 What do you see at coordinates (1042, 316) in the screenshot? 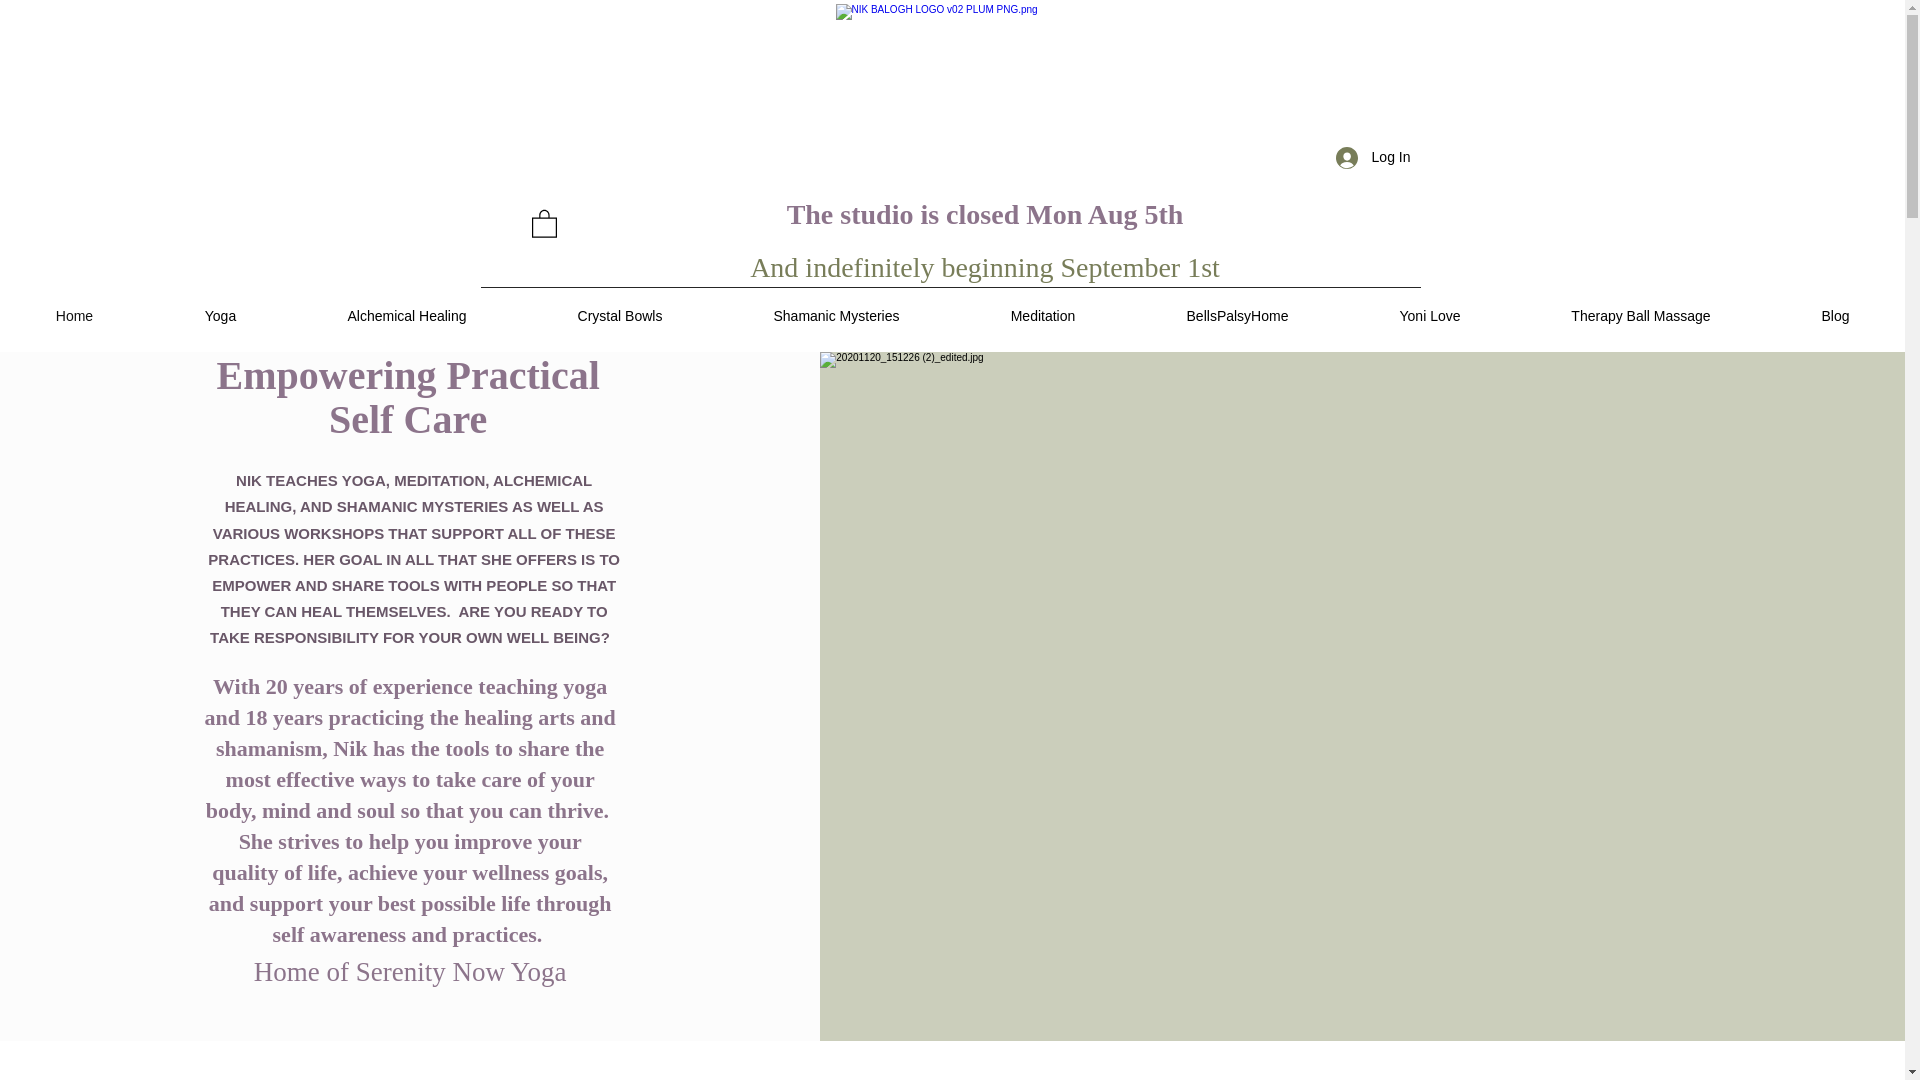
I see `Meditation` at bounding box center [1042, 316].